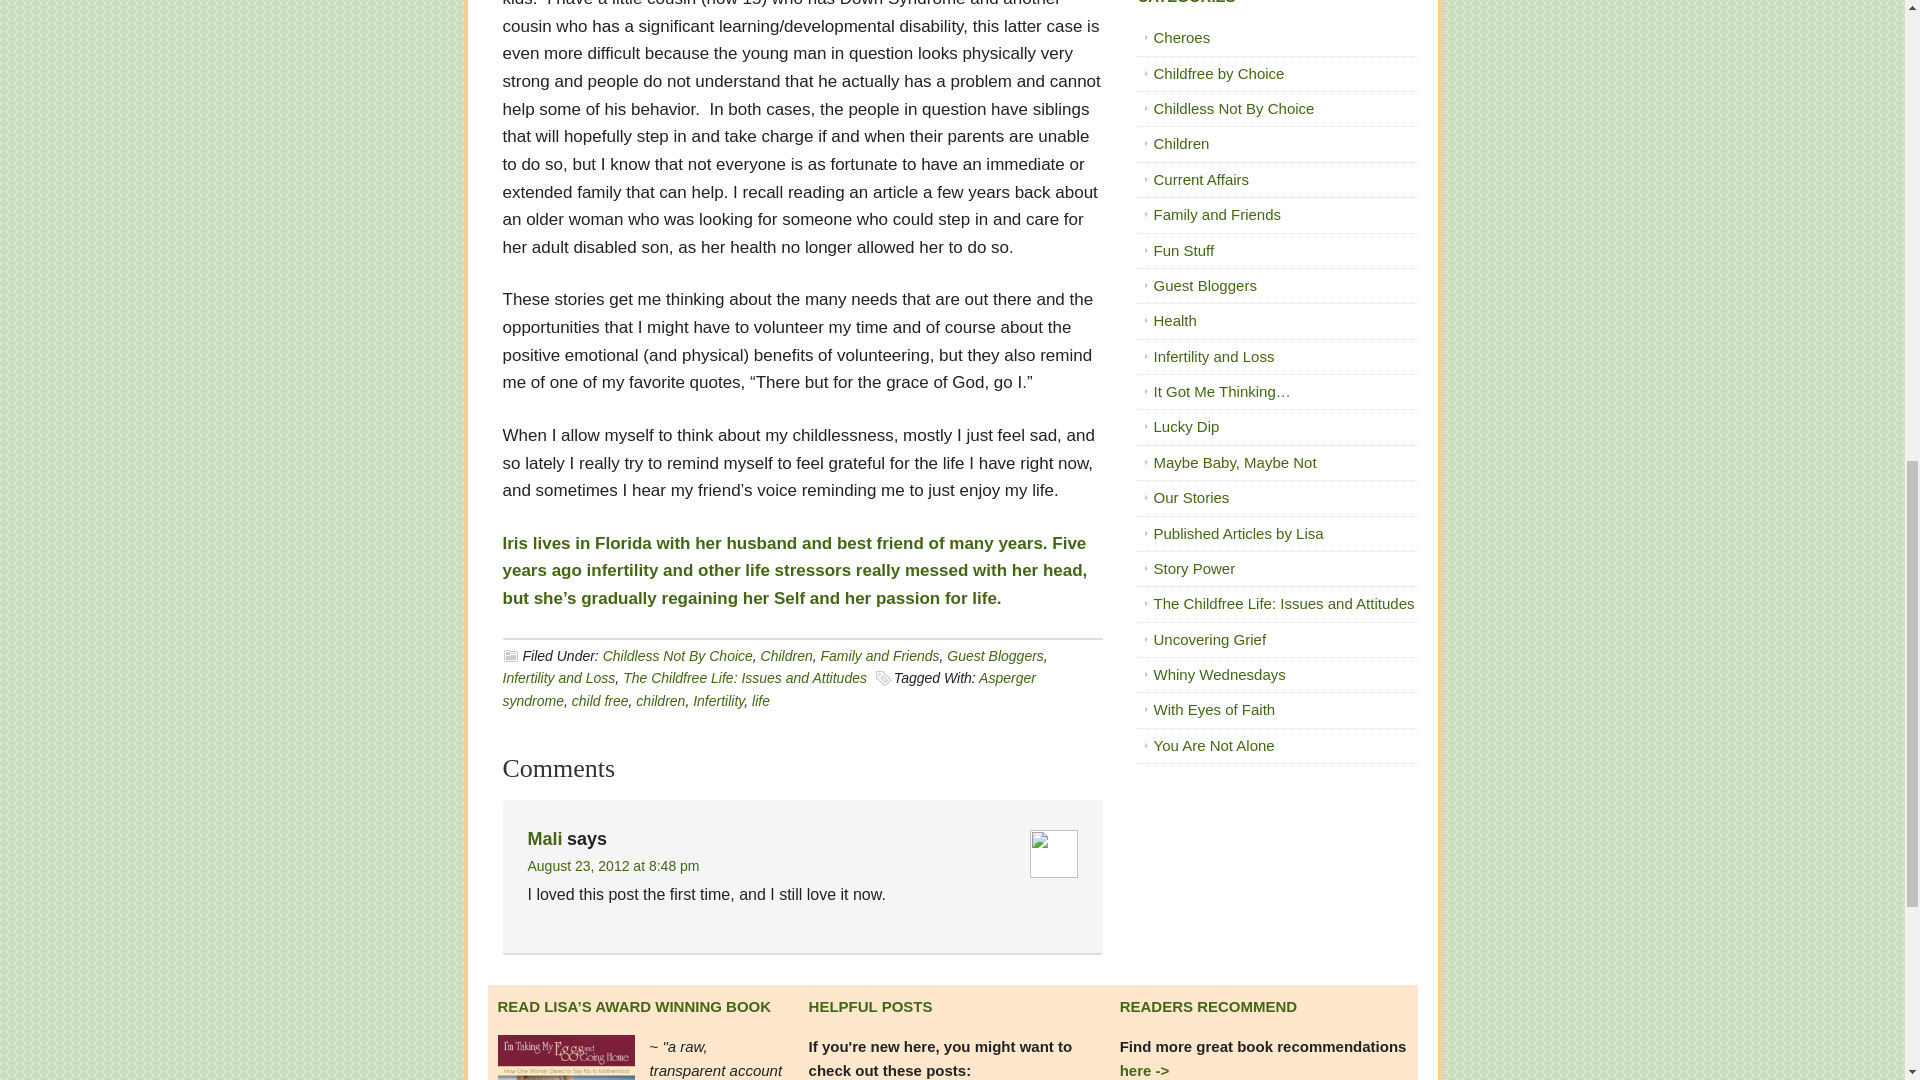  Describe the element at coordinates (677, 656) in the screenshot. I see `Childless Not By Choice` at that location.